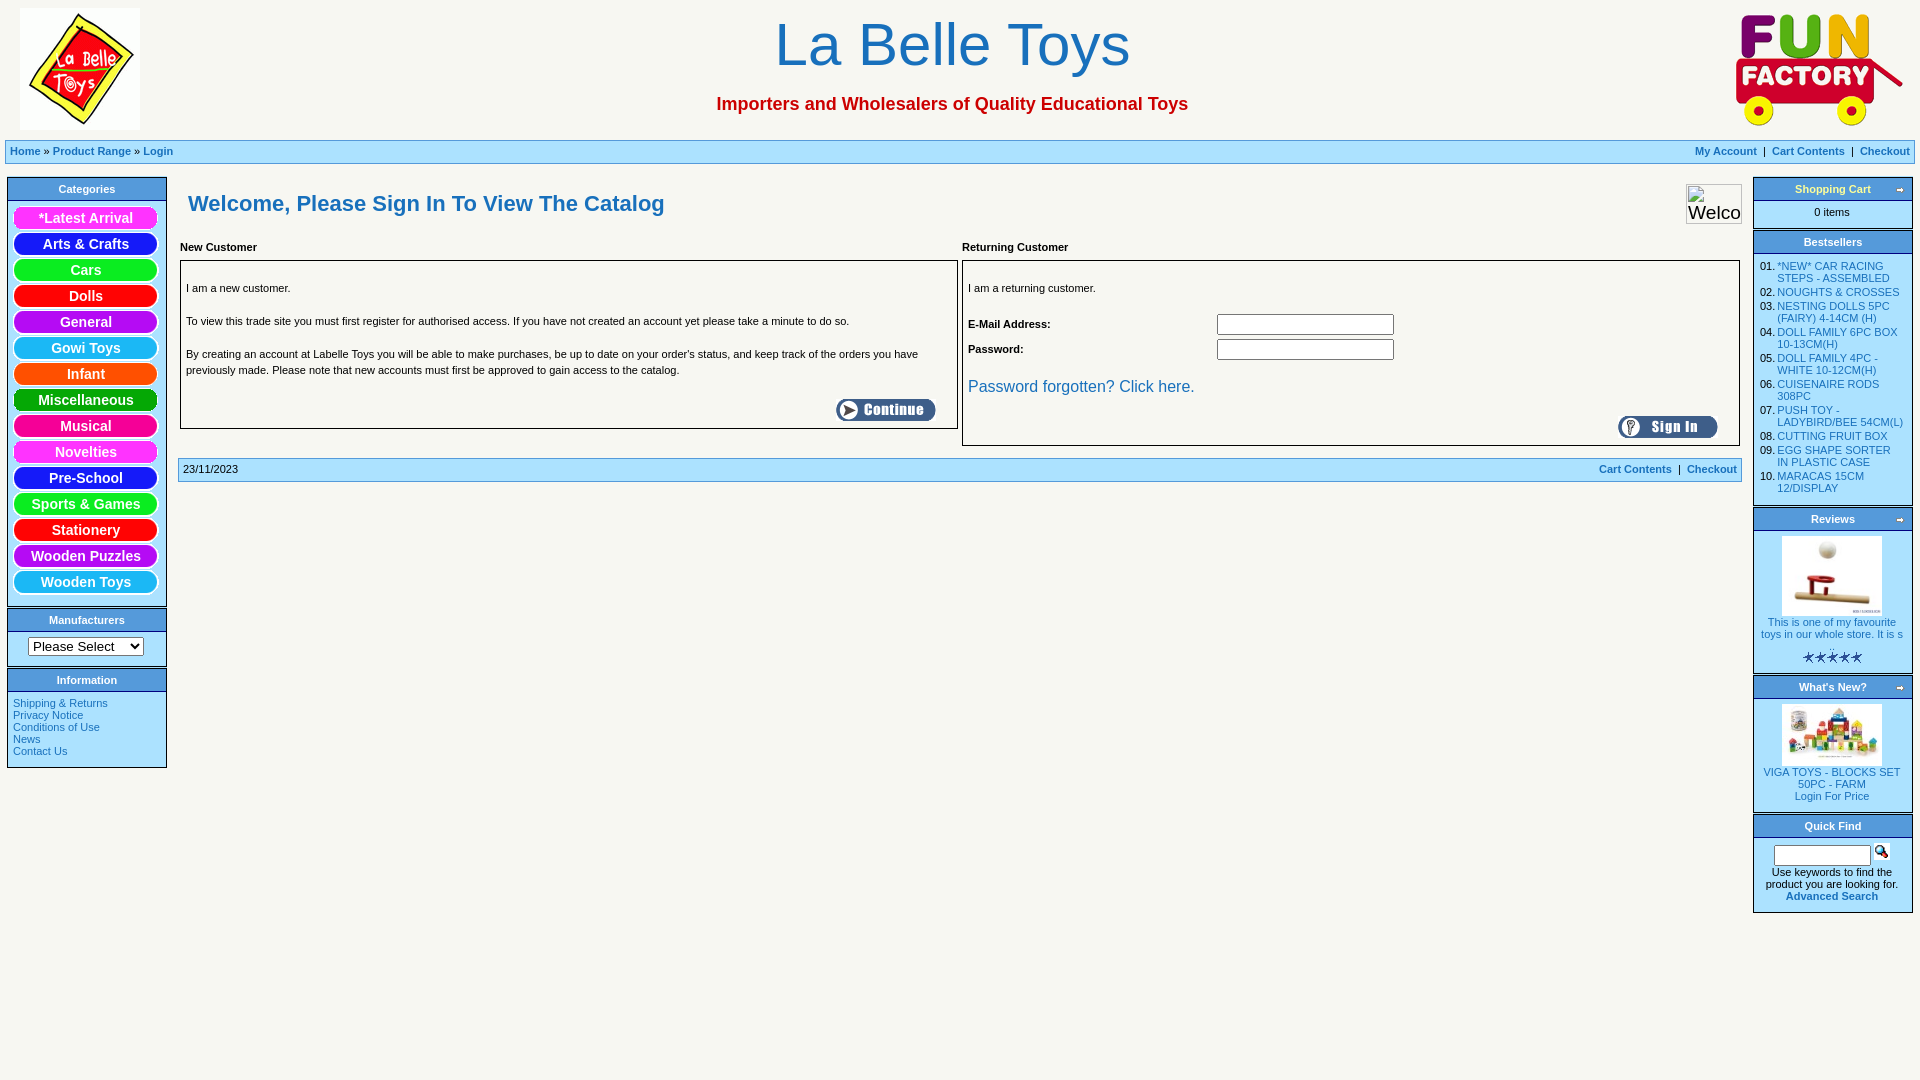 This screenshot has height=1080, width=1920. What do you see at coordinates (86, 739) in the screenshot?
I see `News` at bounding box center [86, 739].